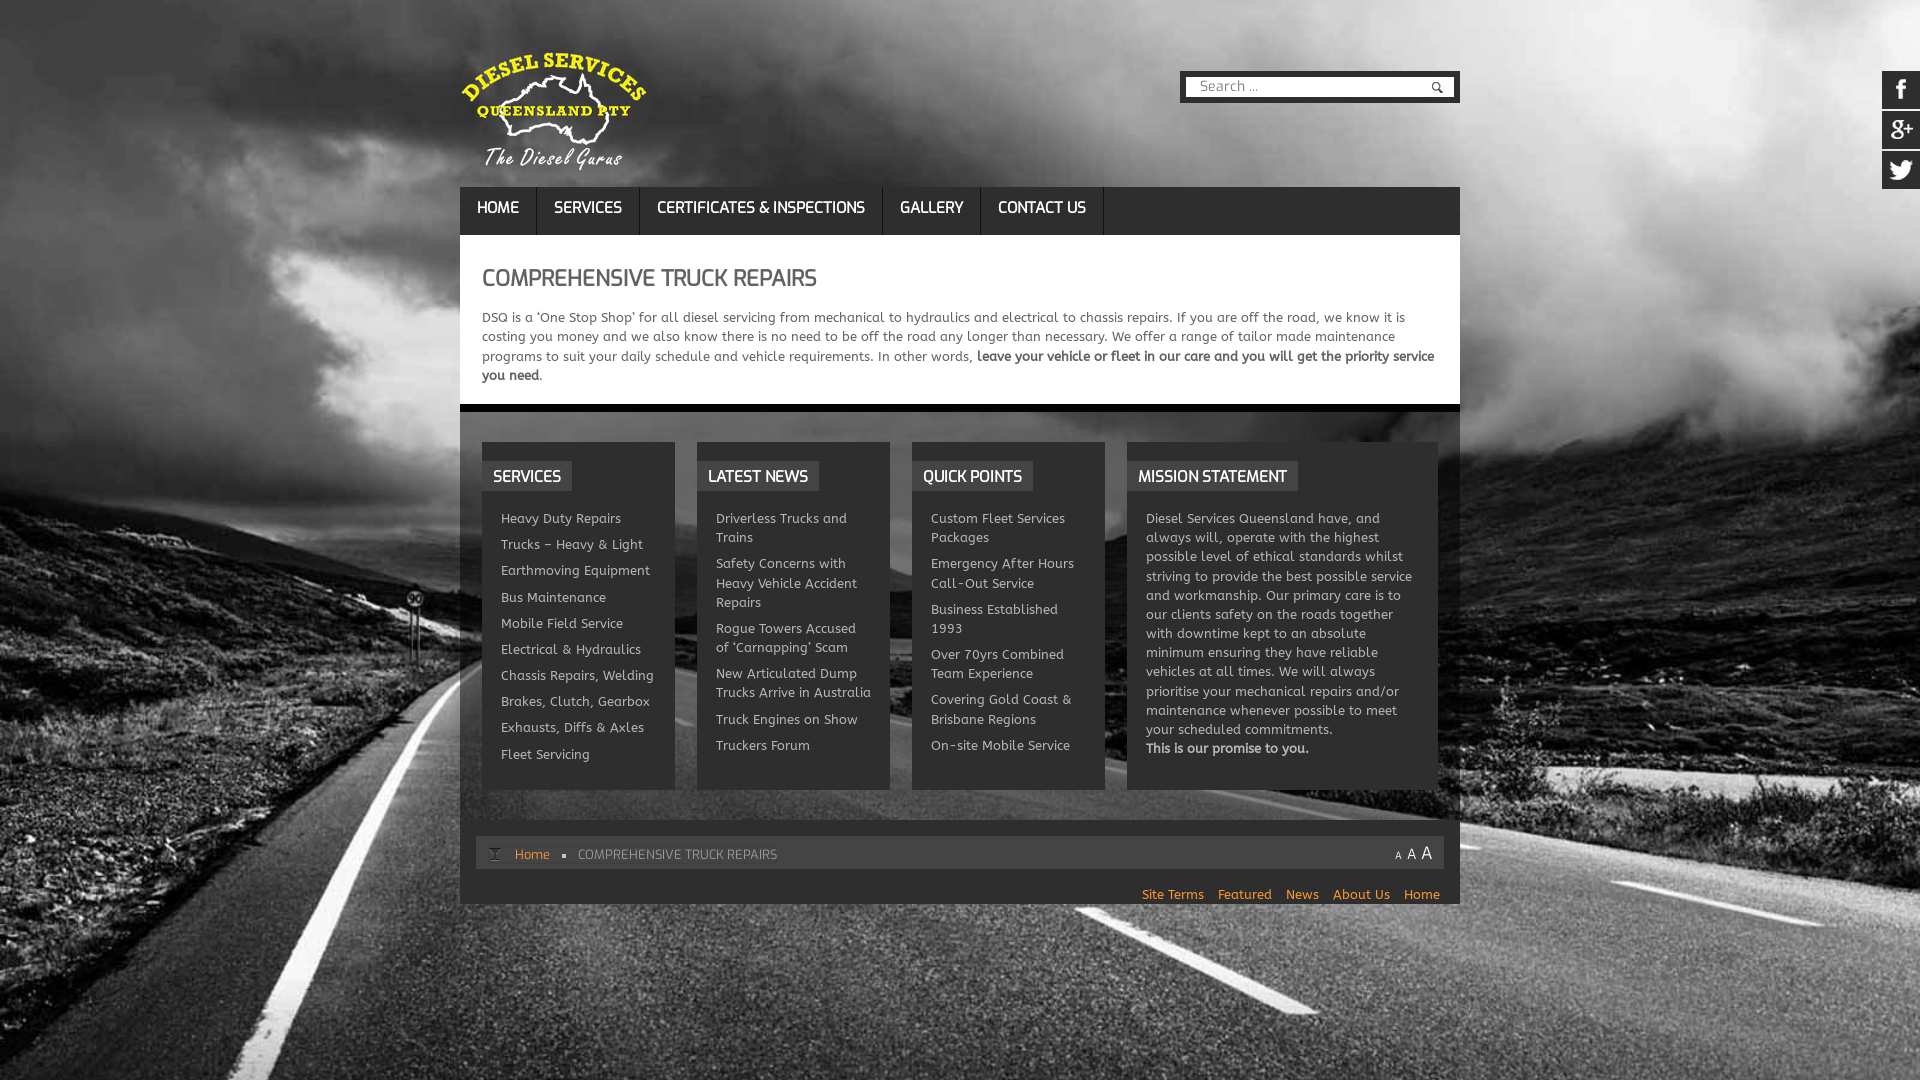 The width and height of the screenshot is (1920, 1080). Describe the element at coordinates (763, 746) in the screenshot. I see `Truckers Forum` at that location.